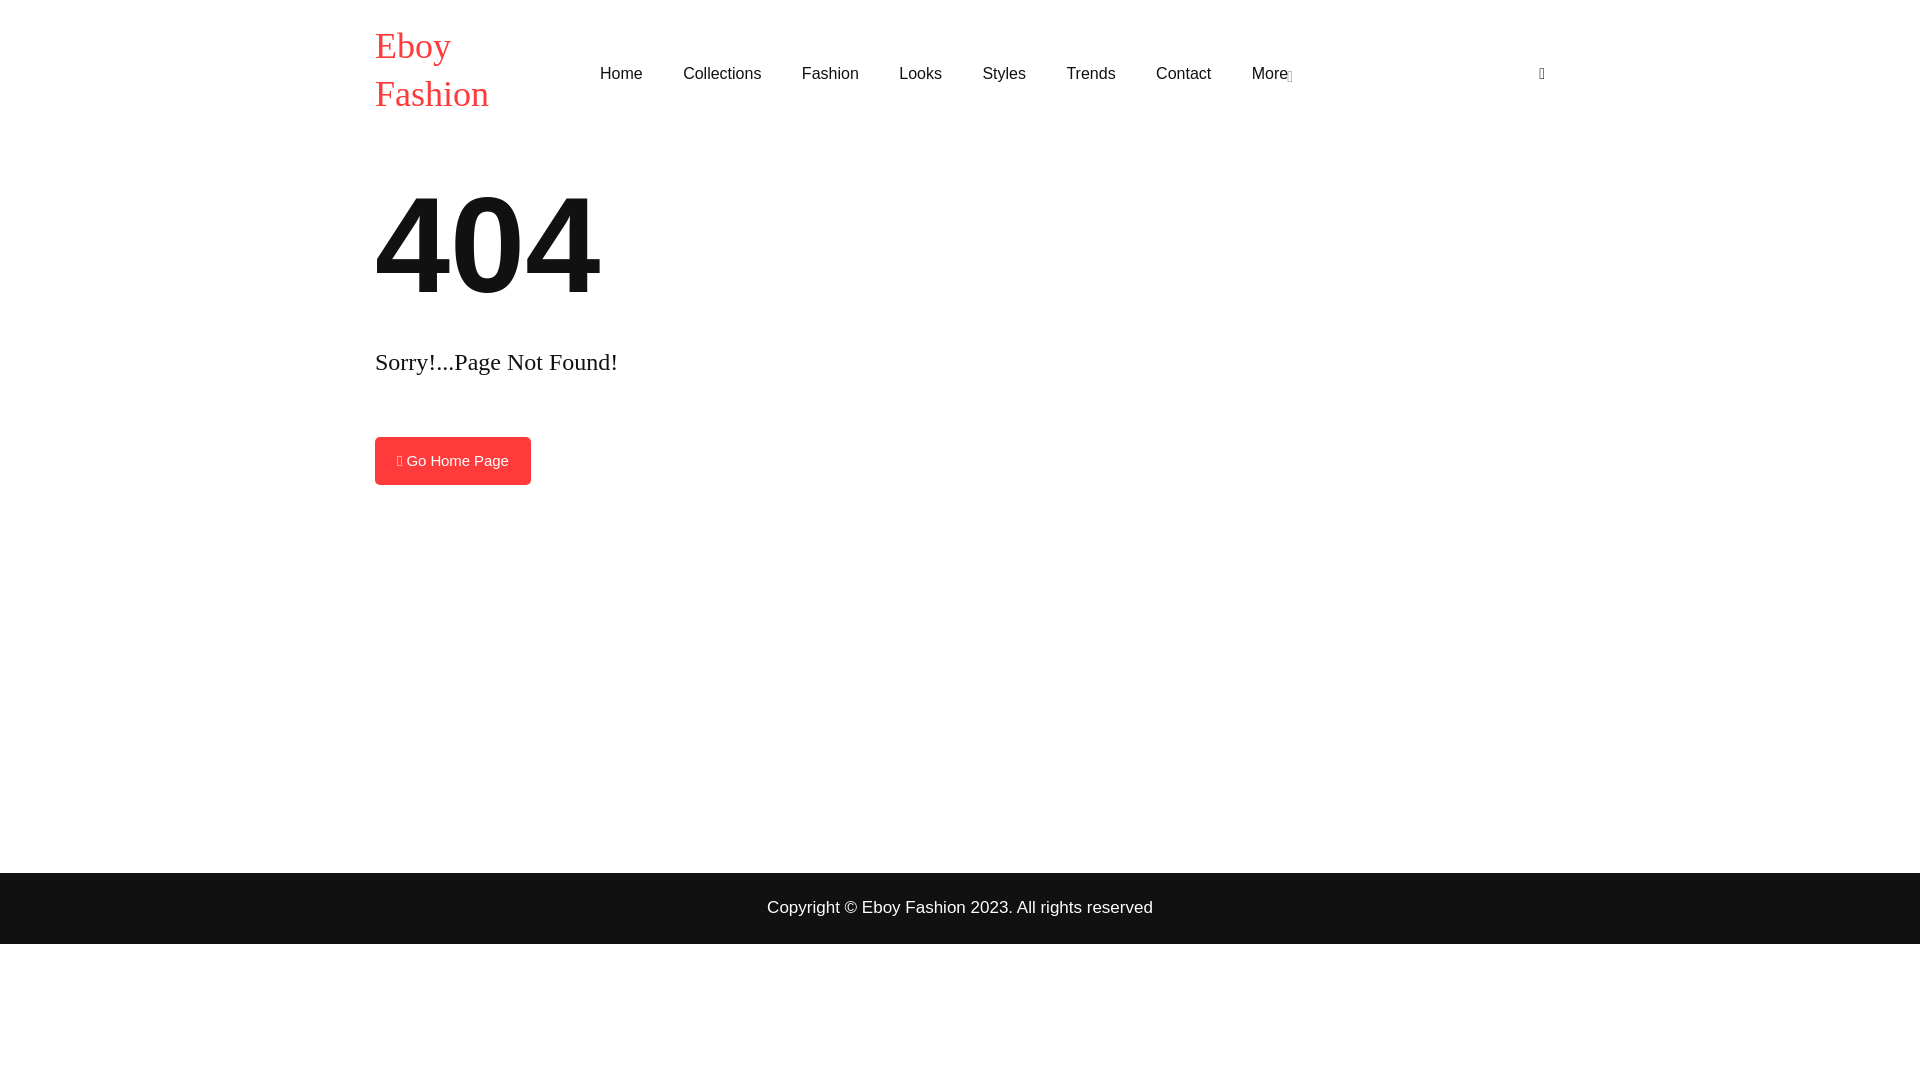  What do you see at coordinates (1090, 74) in the screenshot?
I see `Trends` at bounding box center [1090, 74].